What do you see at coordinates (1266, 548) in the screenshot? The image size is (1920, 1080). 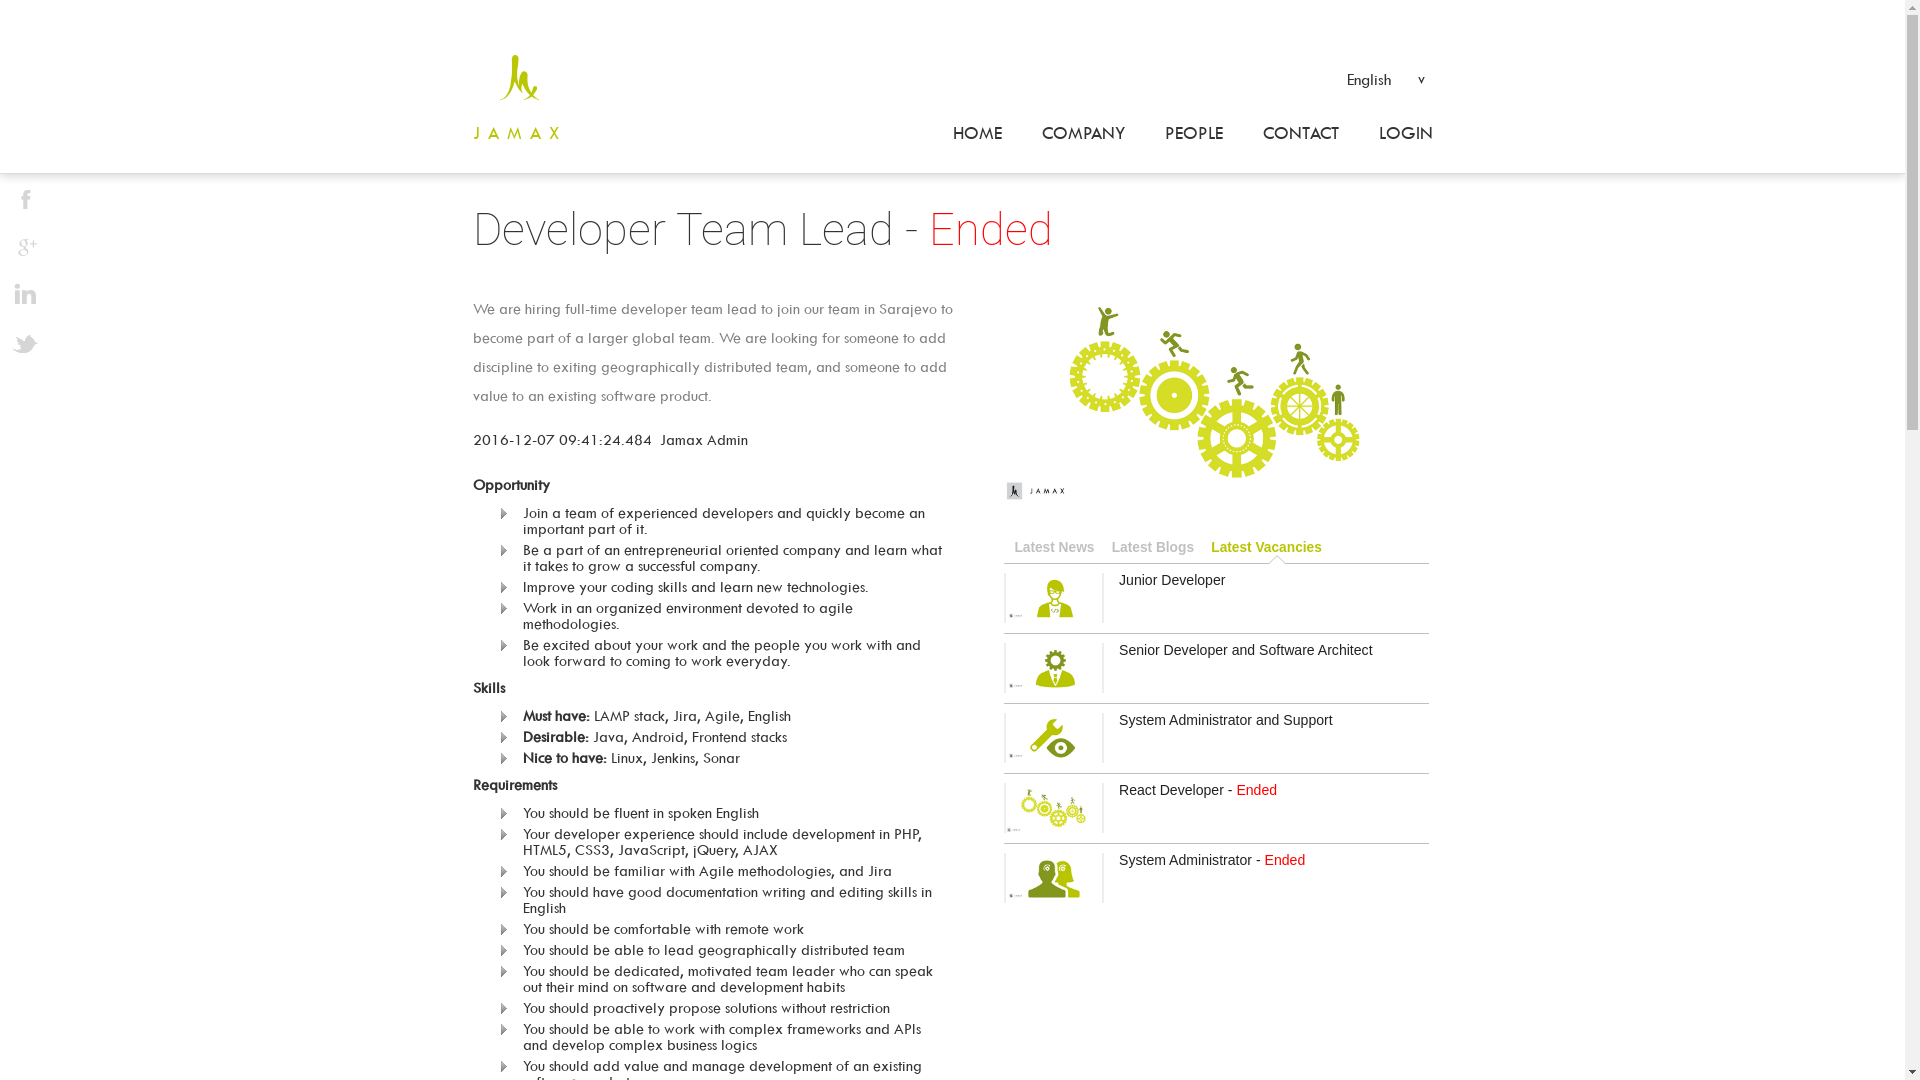 I see `Latest Vacancies` at bounding box center [1266, 548].